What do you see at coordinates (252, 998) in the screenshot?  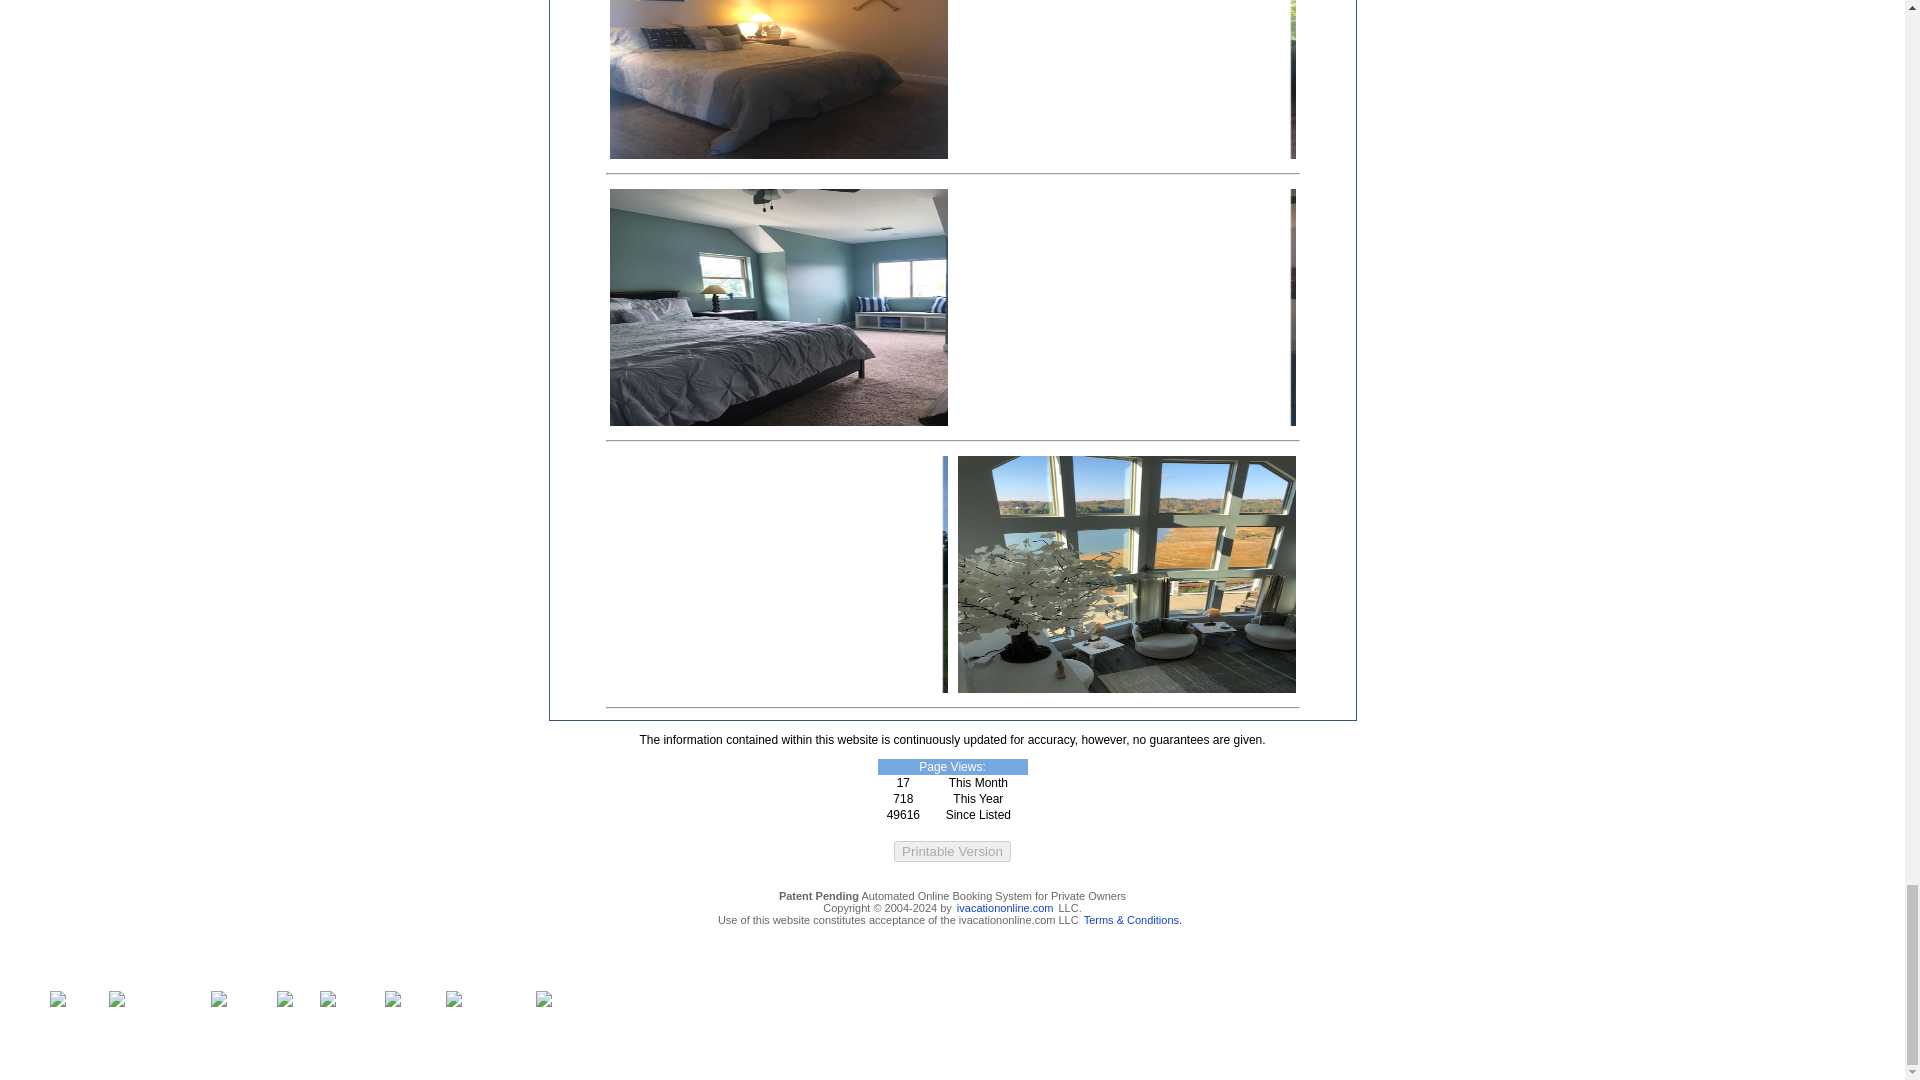 I see `Websites` at bounding box center [252, 998].